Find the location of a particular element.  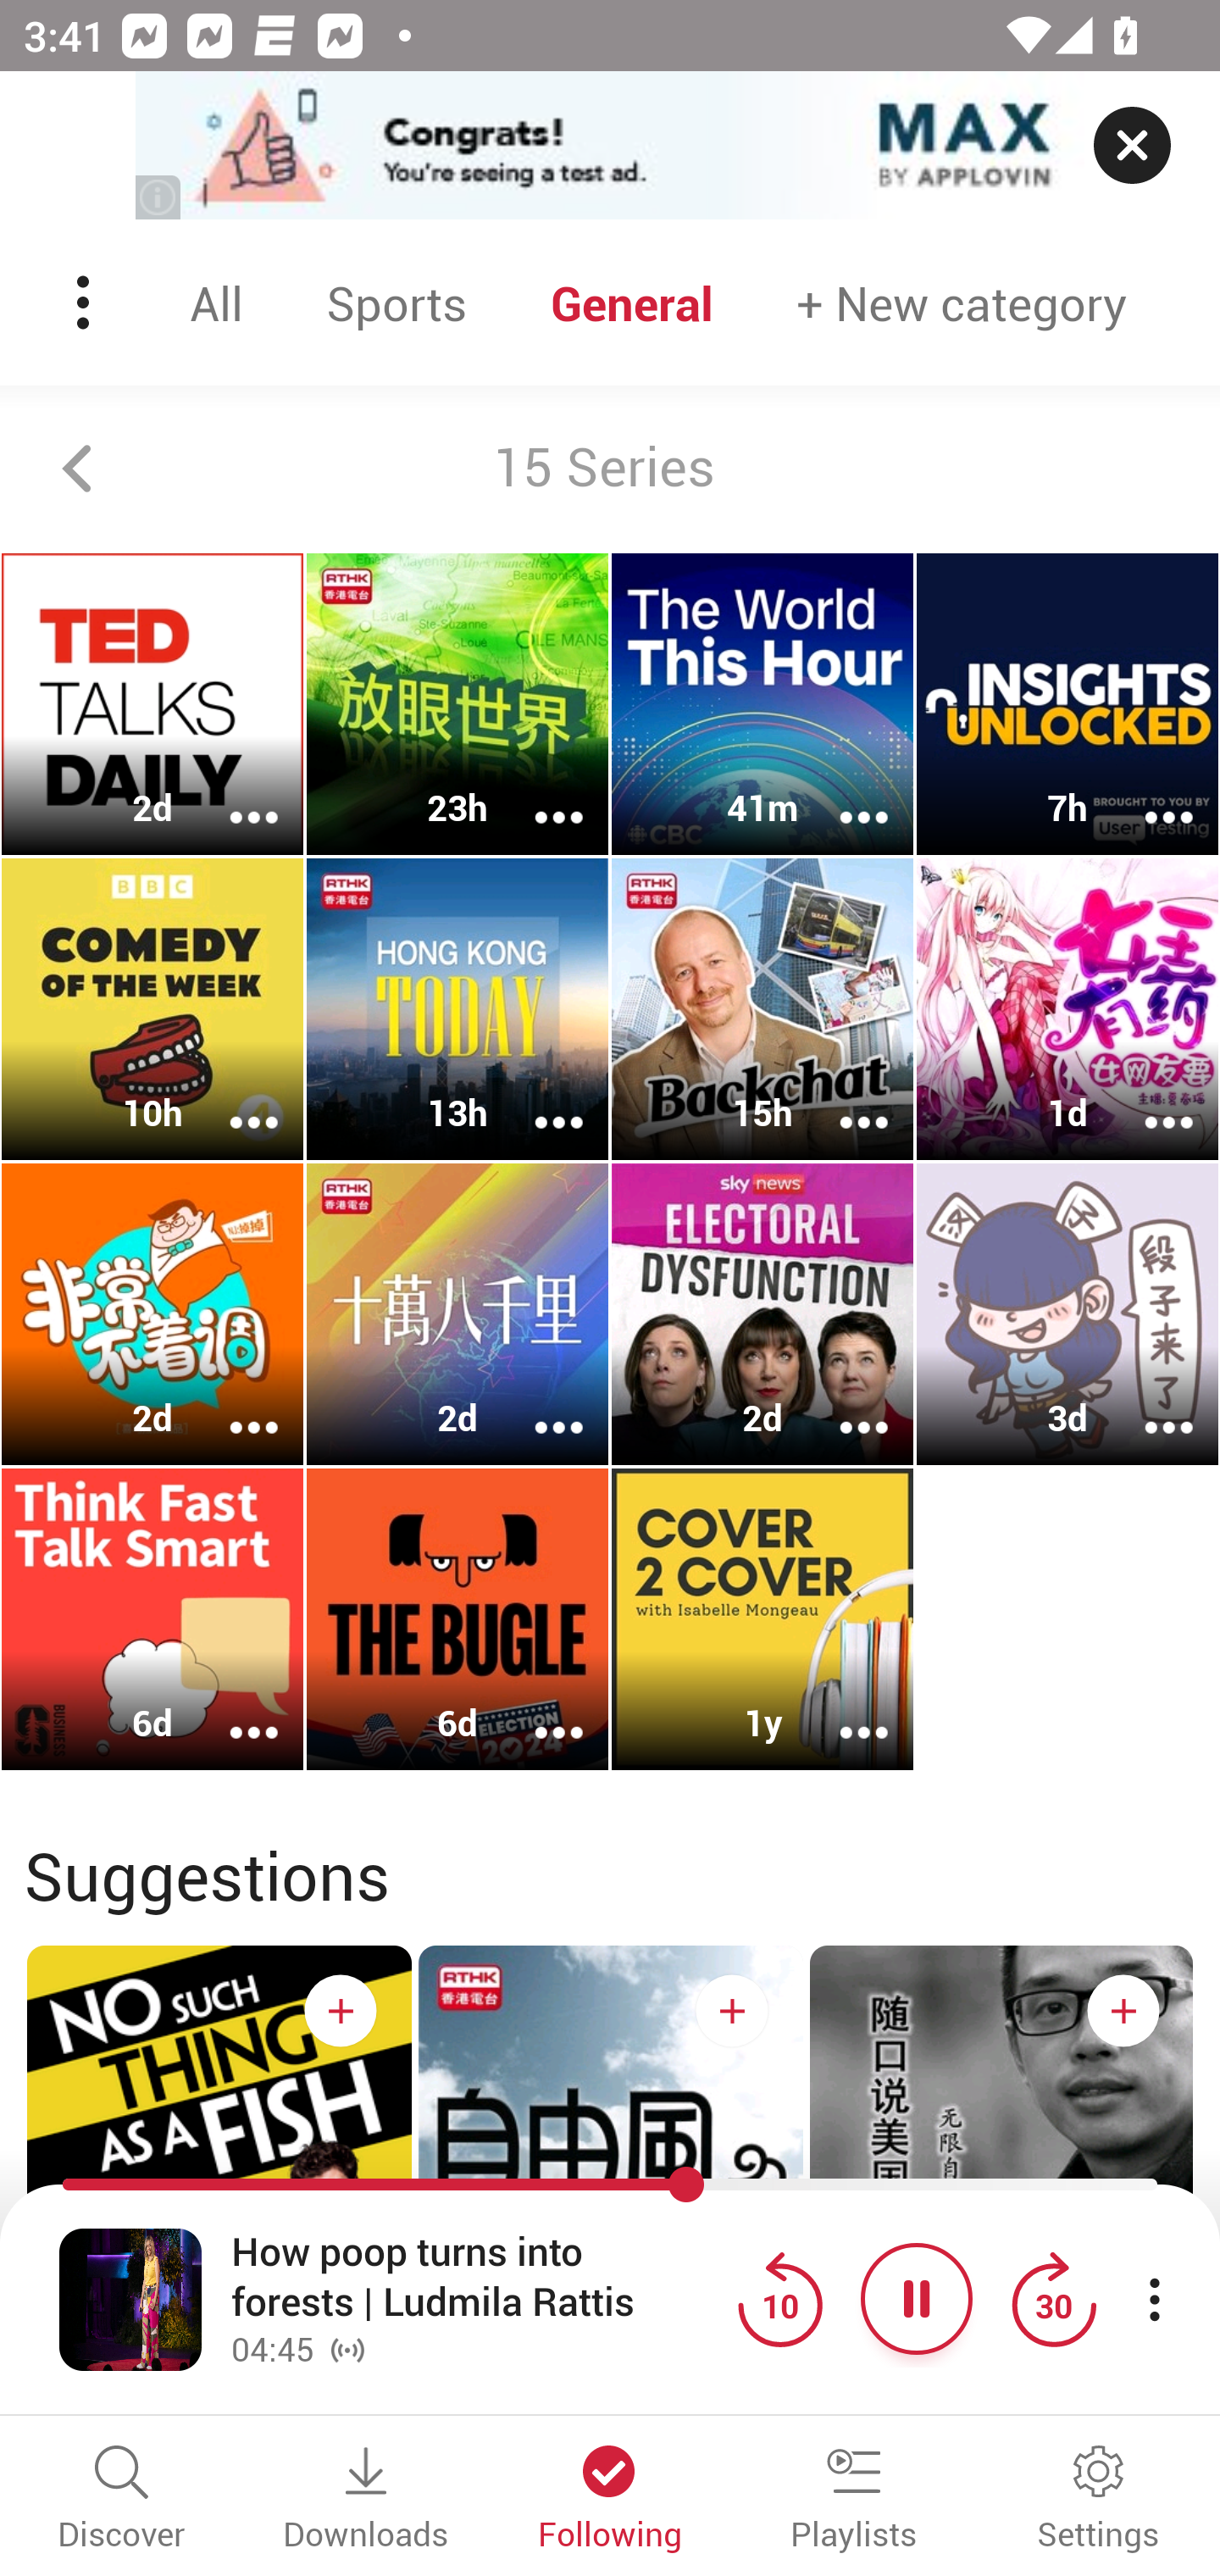

Playlists is located at coordinates (854, 2500).